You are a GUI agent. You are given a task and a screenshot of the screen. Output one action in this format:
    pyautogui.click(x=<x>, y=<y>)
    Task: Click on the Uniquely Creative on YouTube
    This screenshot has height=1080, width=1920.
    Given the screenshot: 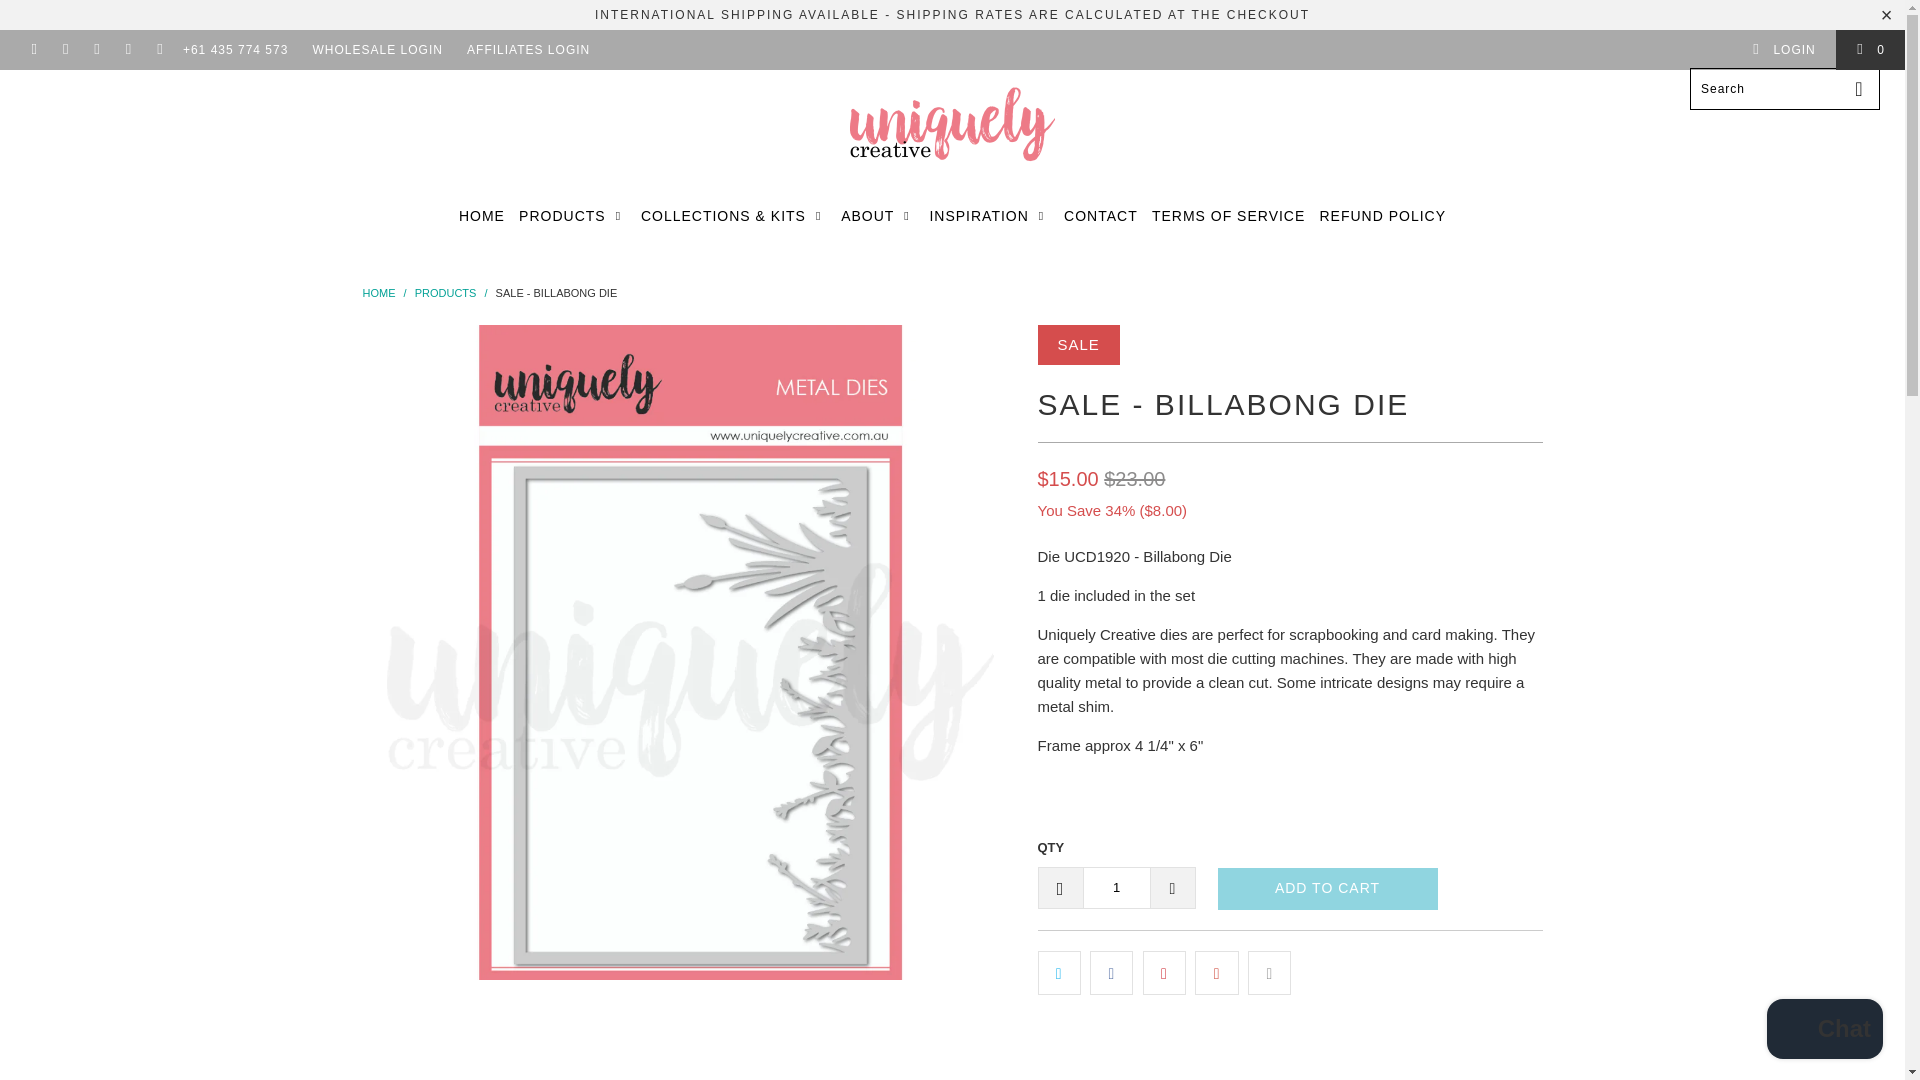 What is the action you would take?
    pyautogui.click(x=64, y=50)
    